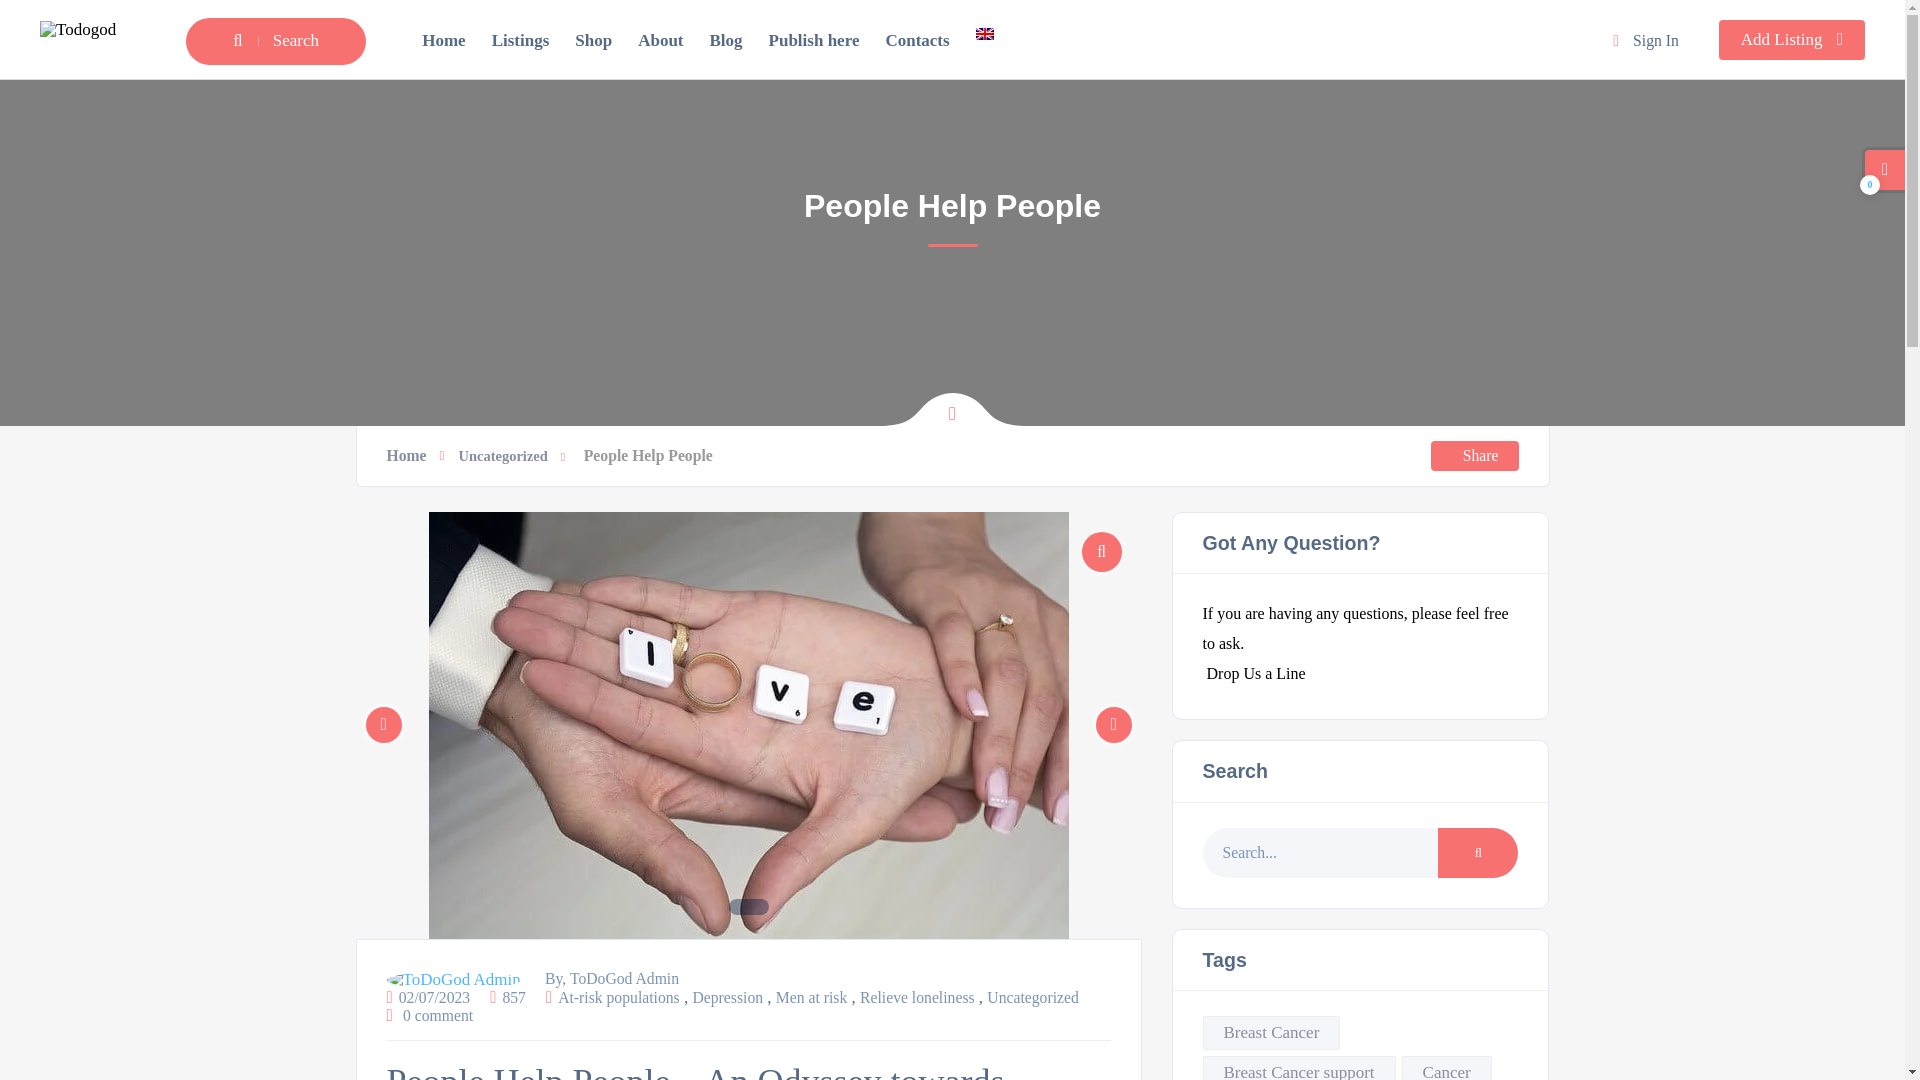  What do you see at coordinates (660, 40) in the screenshot?
I see `About` at bounding box center [660, 40].